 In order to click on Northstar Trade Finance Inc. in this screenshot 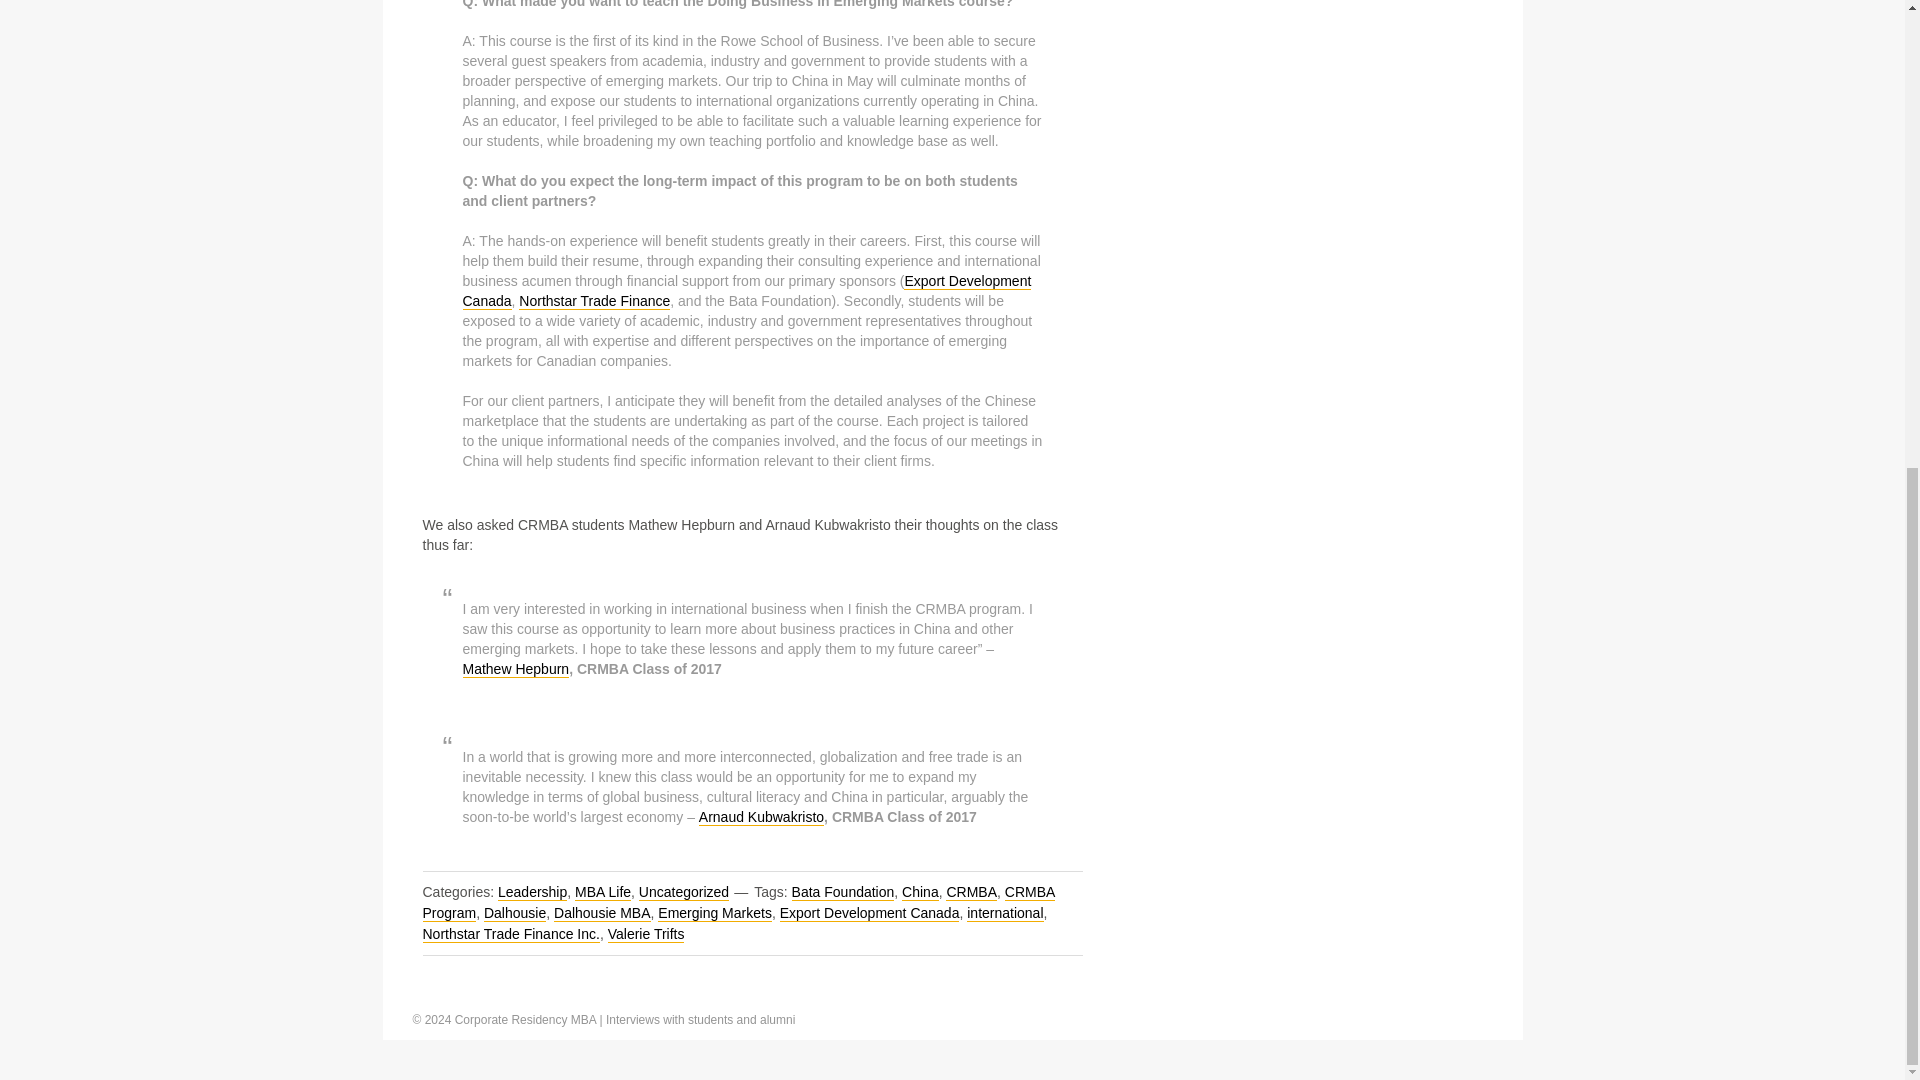, I will do `click(510, 934)`.